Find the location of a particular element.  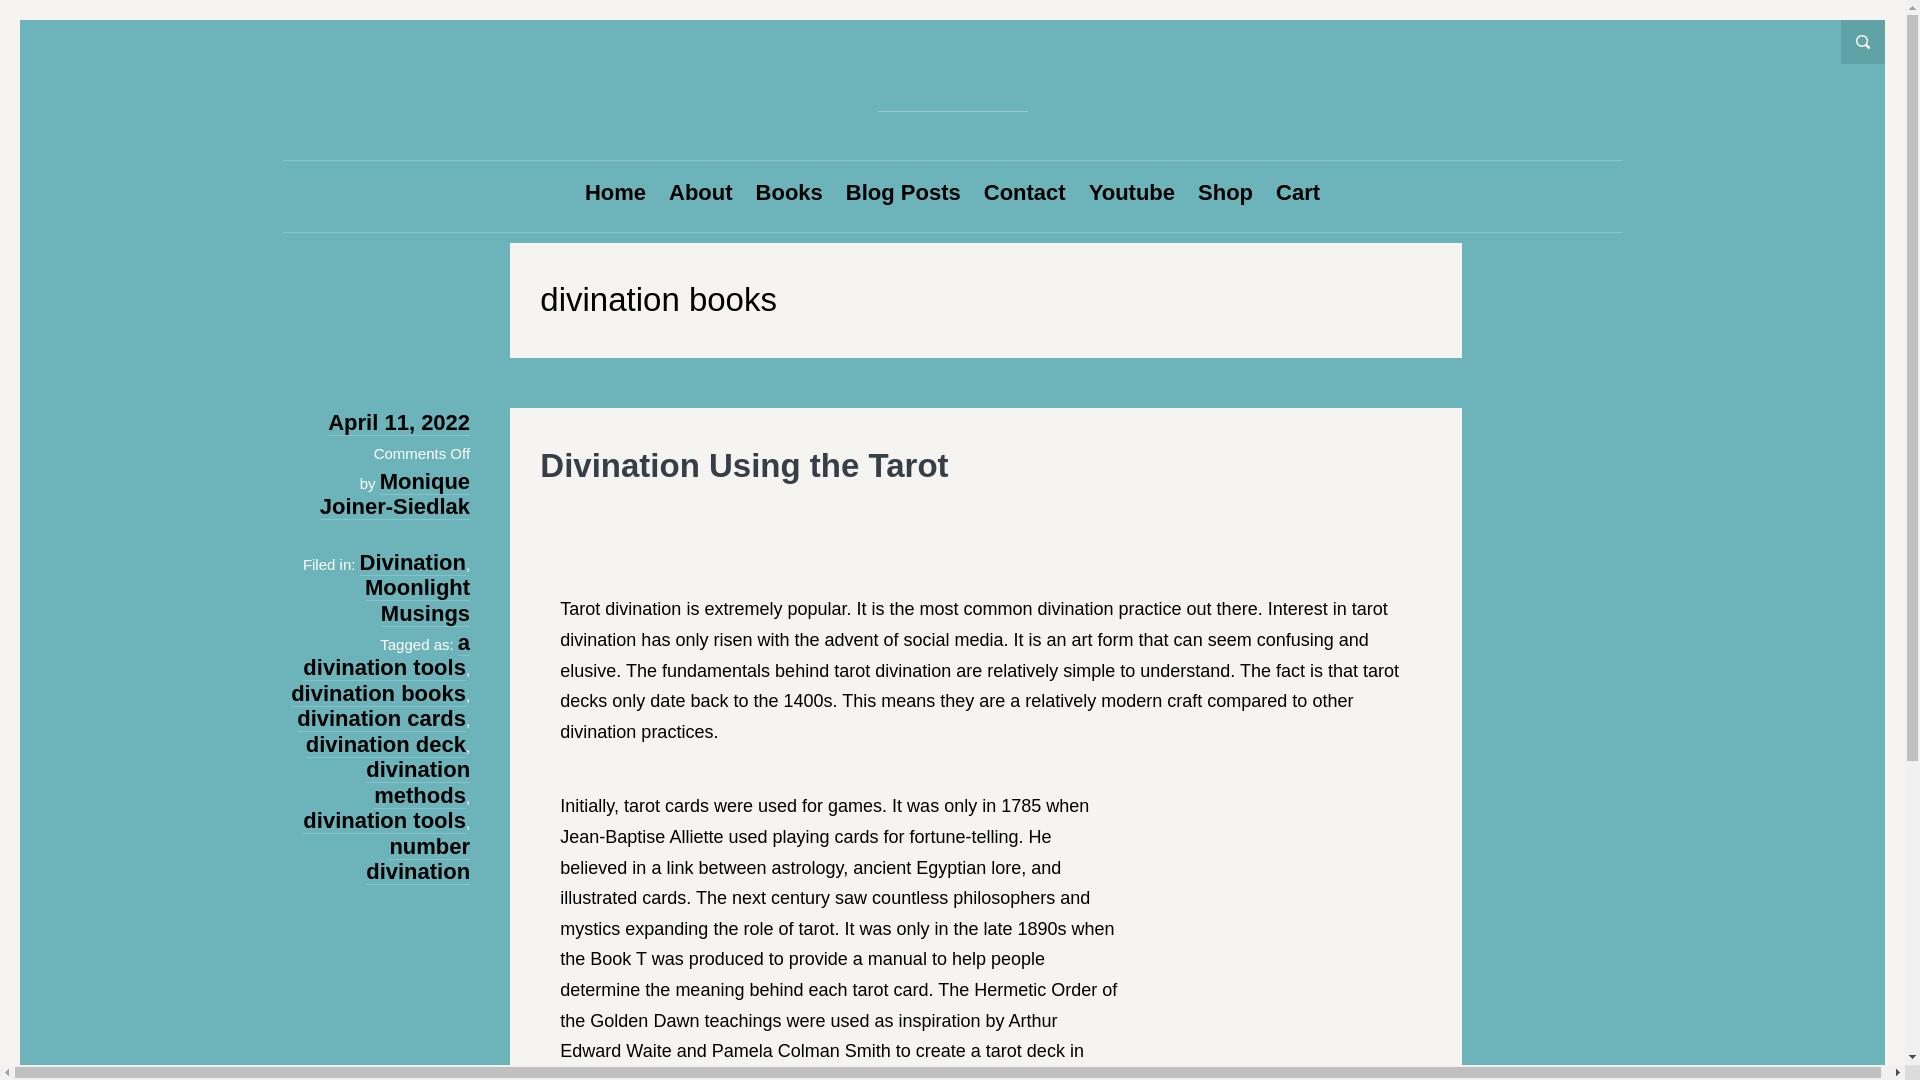

Youtube is located at coordinates (1132, 192).